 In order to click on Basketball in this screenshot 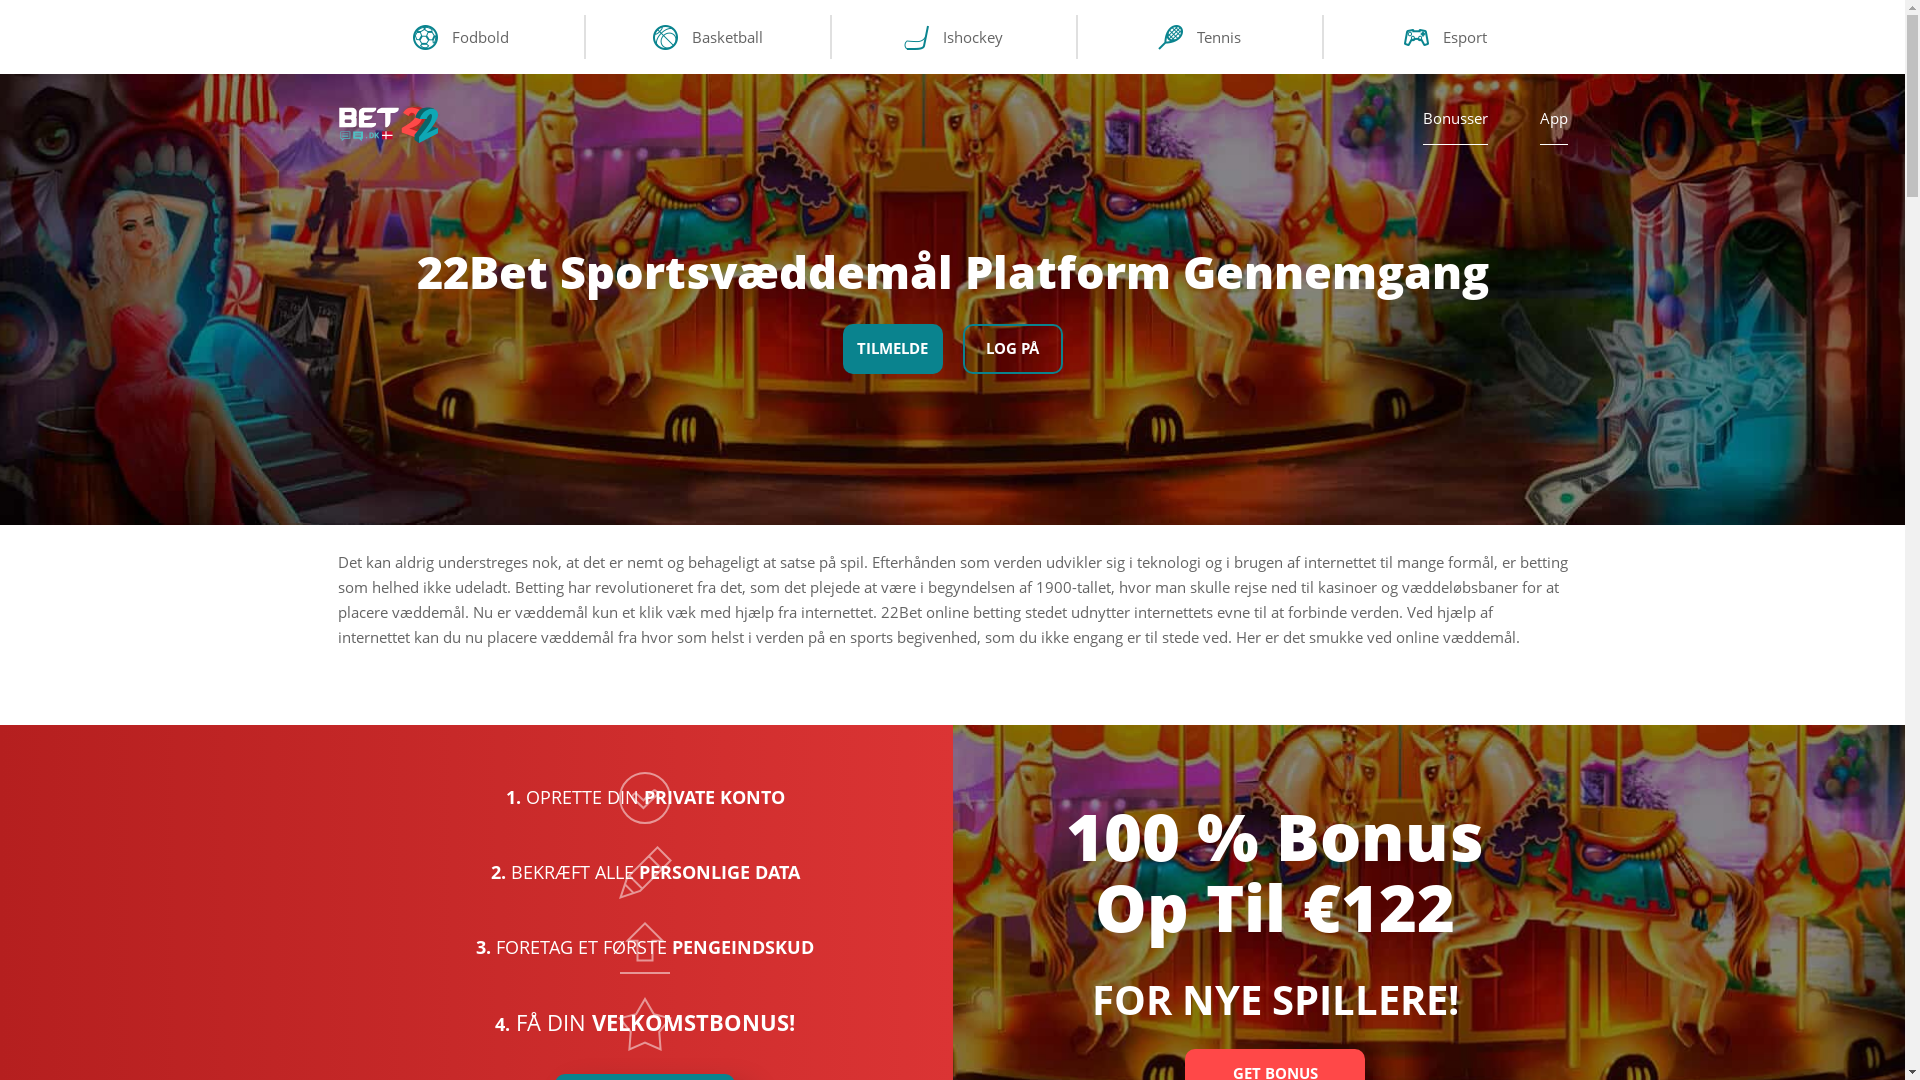, I will do `click(708, 37)`.